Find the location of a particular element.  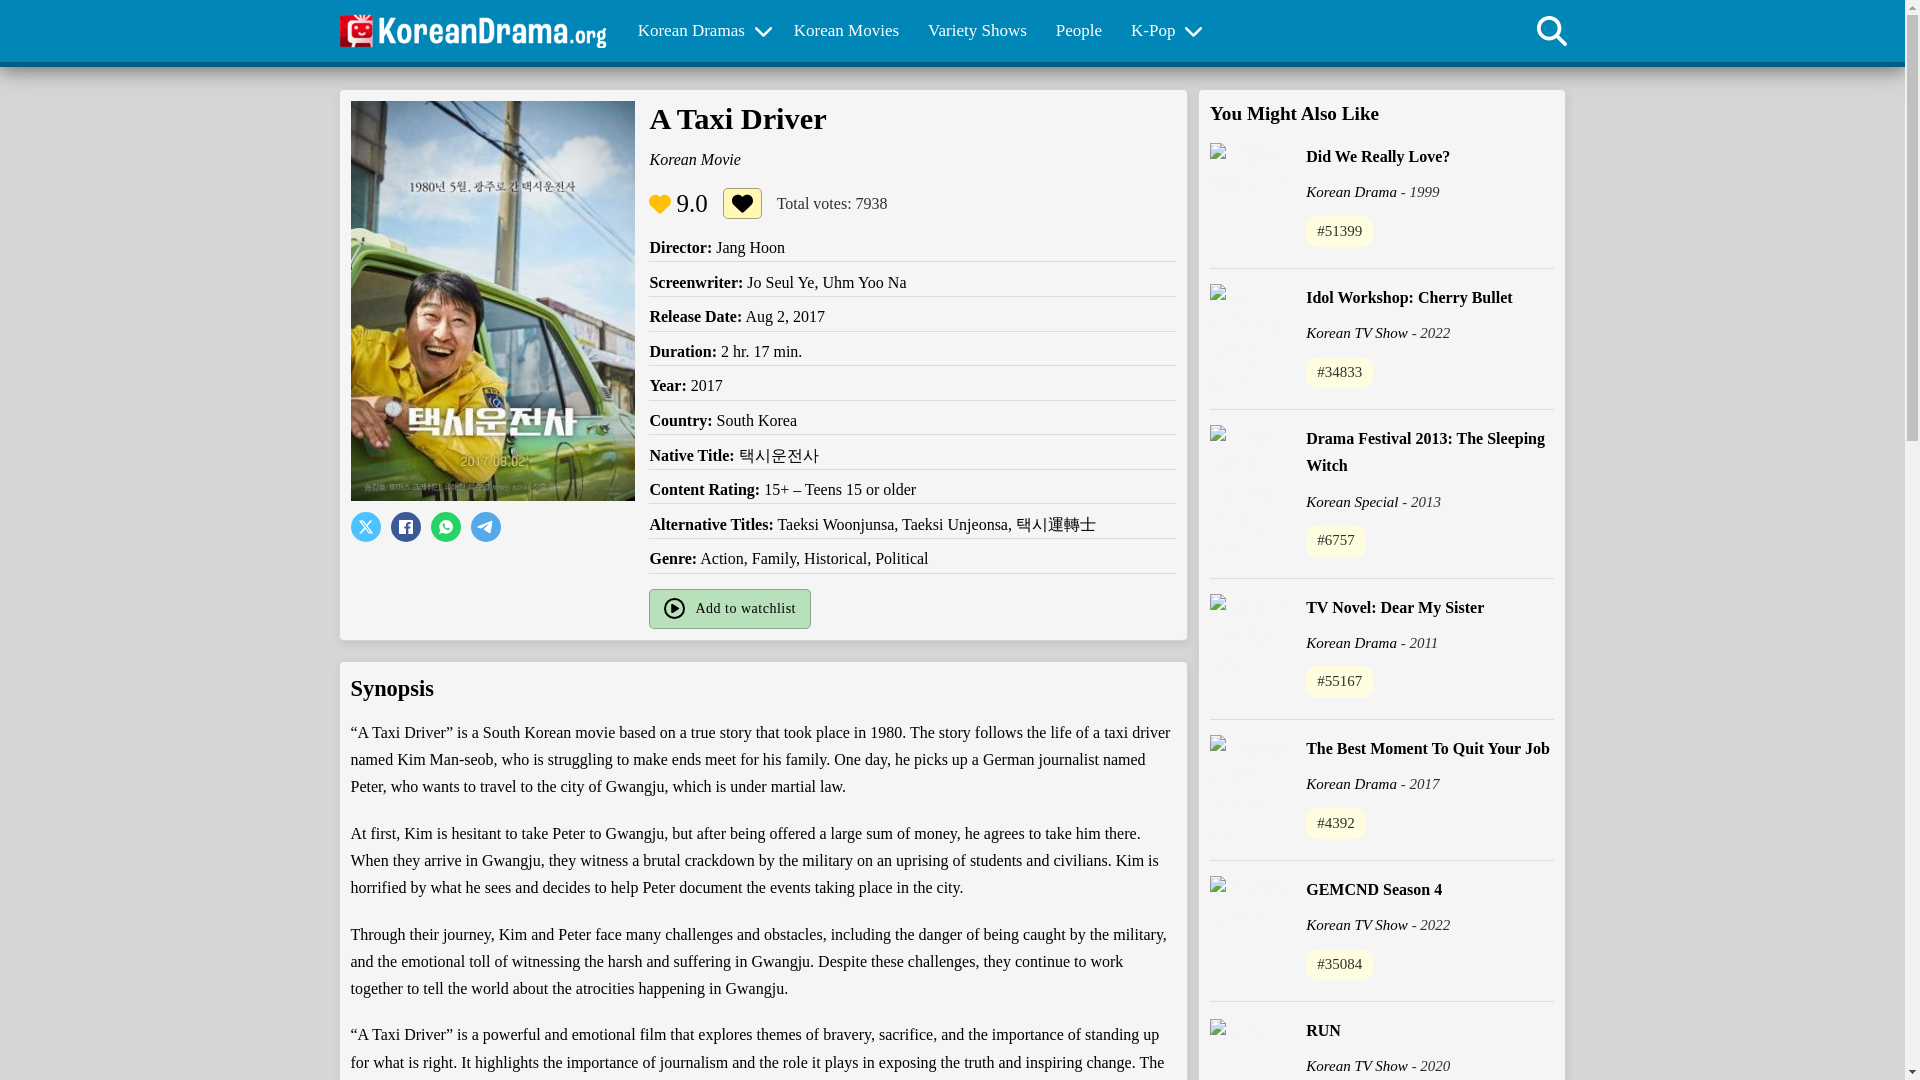

Korean Movies is located at coordinates (846, 32).